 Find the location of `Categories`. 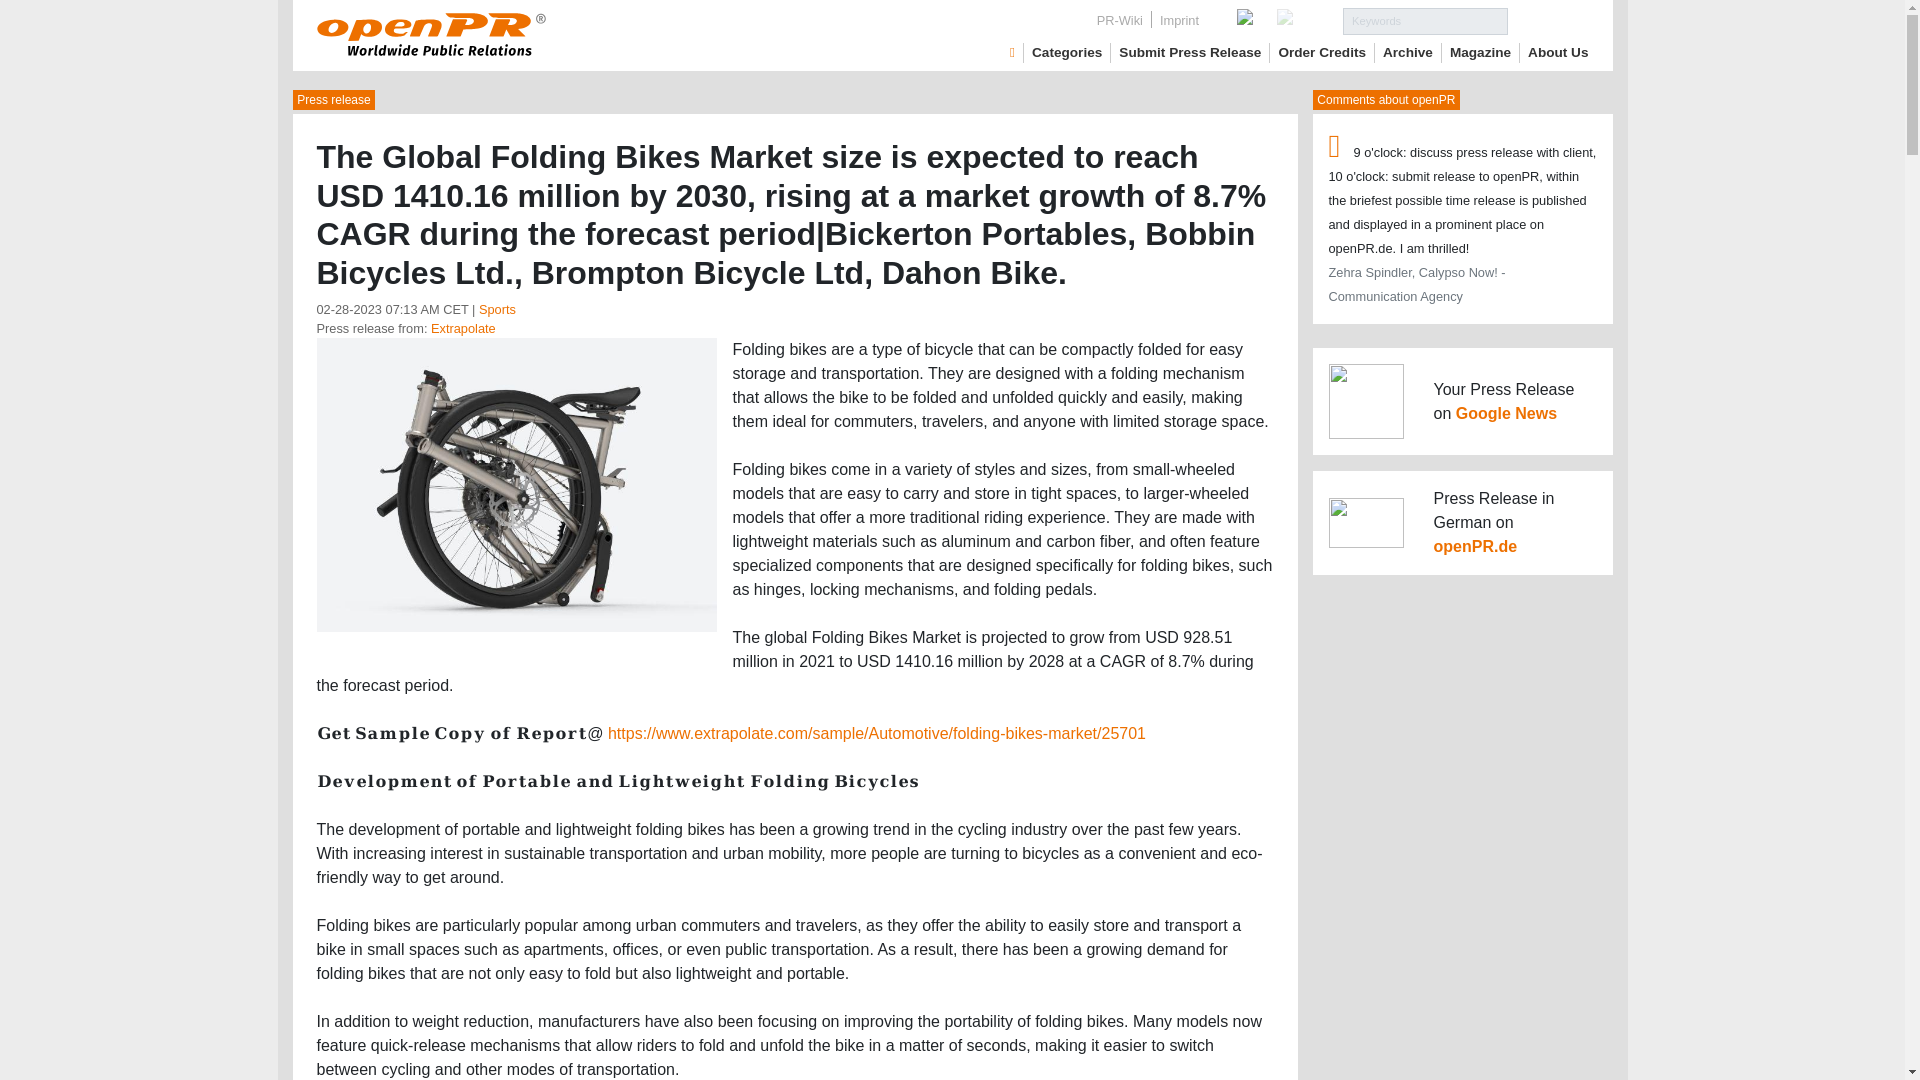

Categories is located at coordinates (1067, 52).